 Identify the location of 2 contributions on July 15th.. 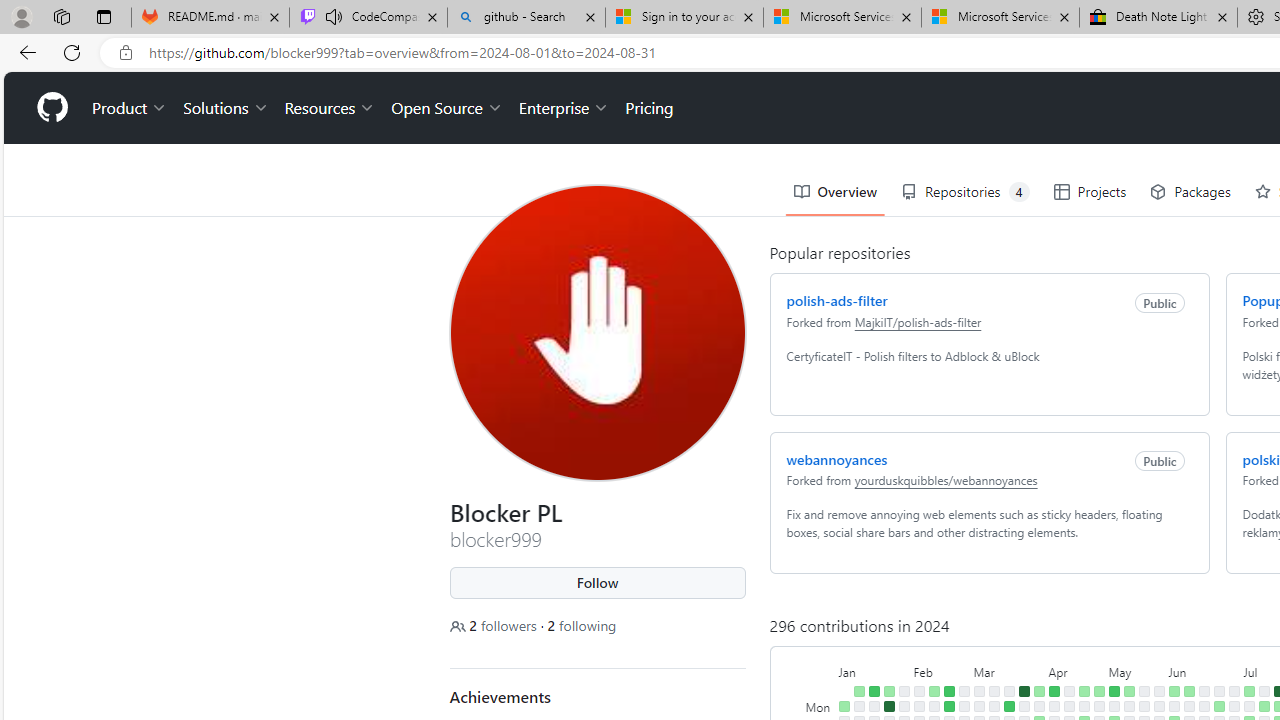
(1264, 706).